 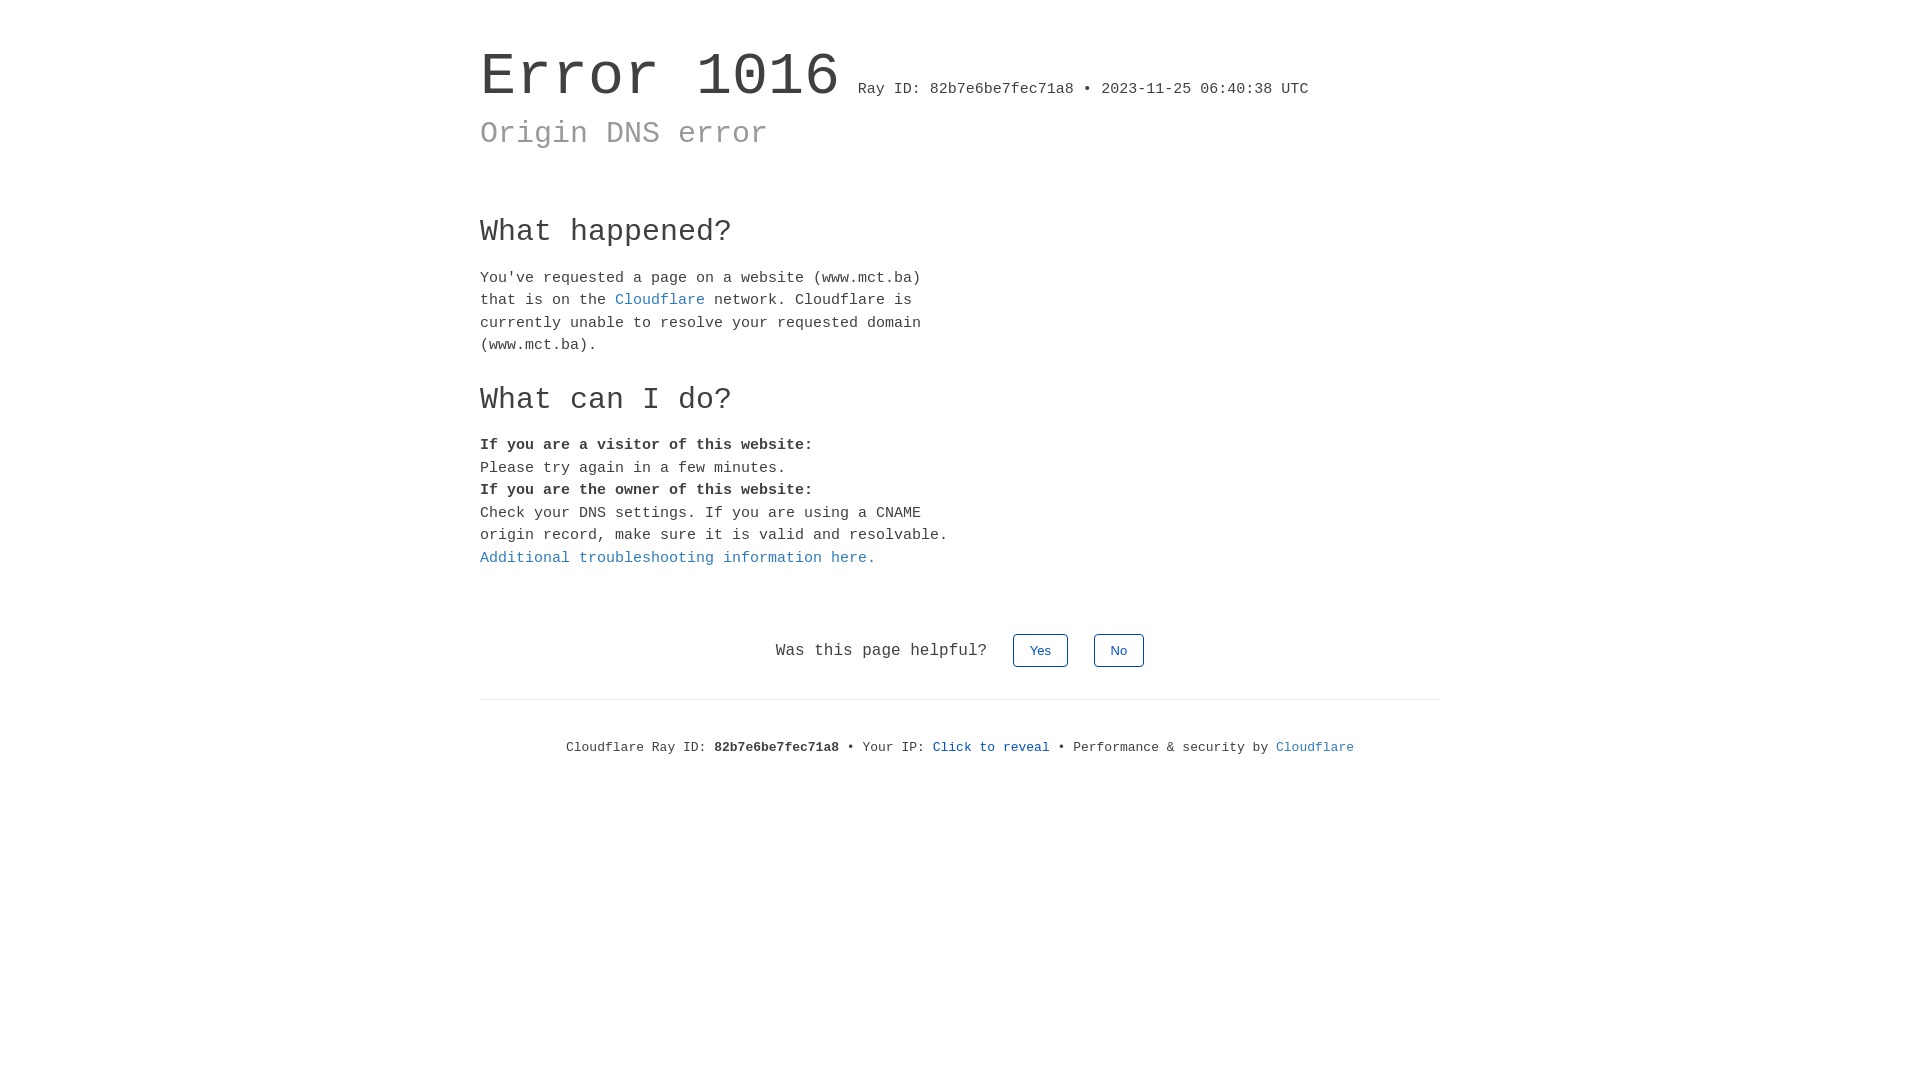 What do you see at coordinates (1120, 650) in the screenshot?
I see `No` at bounding box center [1120, 650].